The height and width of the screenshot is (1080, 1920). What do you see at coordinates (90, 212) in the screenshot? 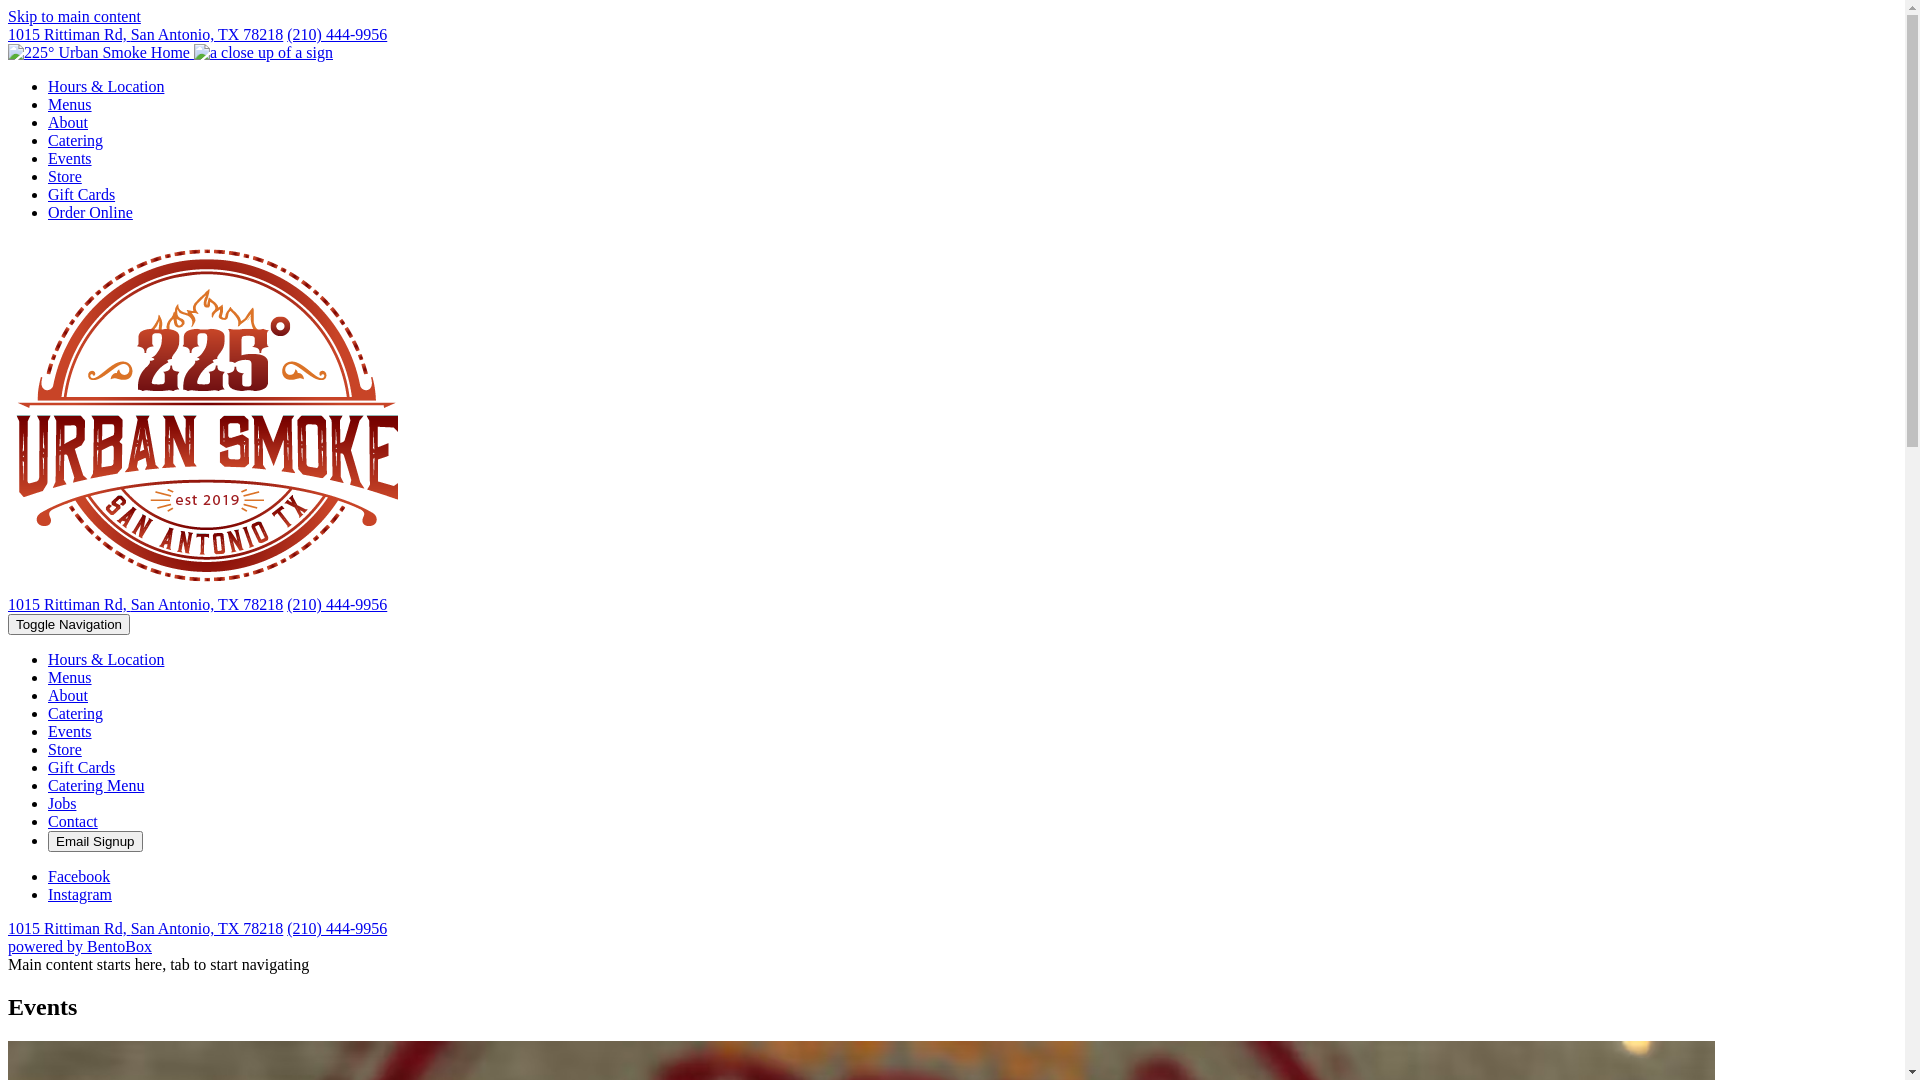
I see `Order Online` at bounding box center [90, 212].